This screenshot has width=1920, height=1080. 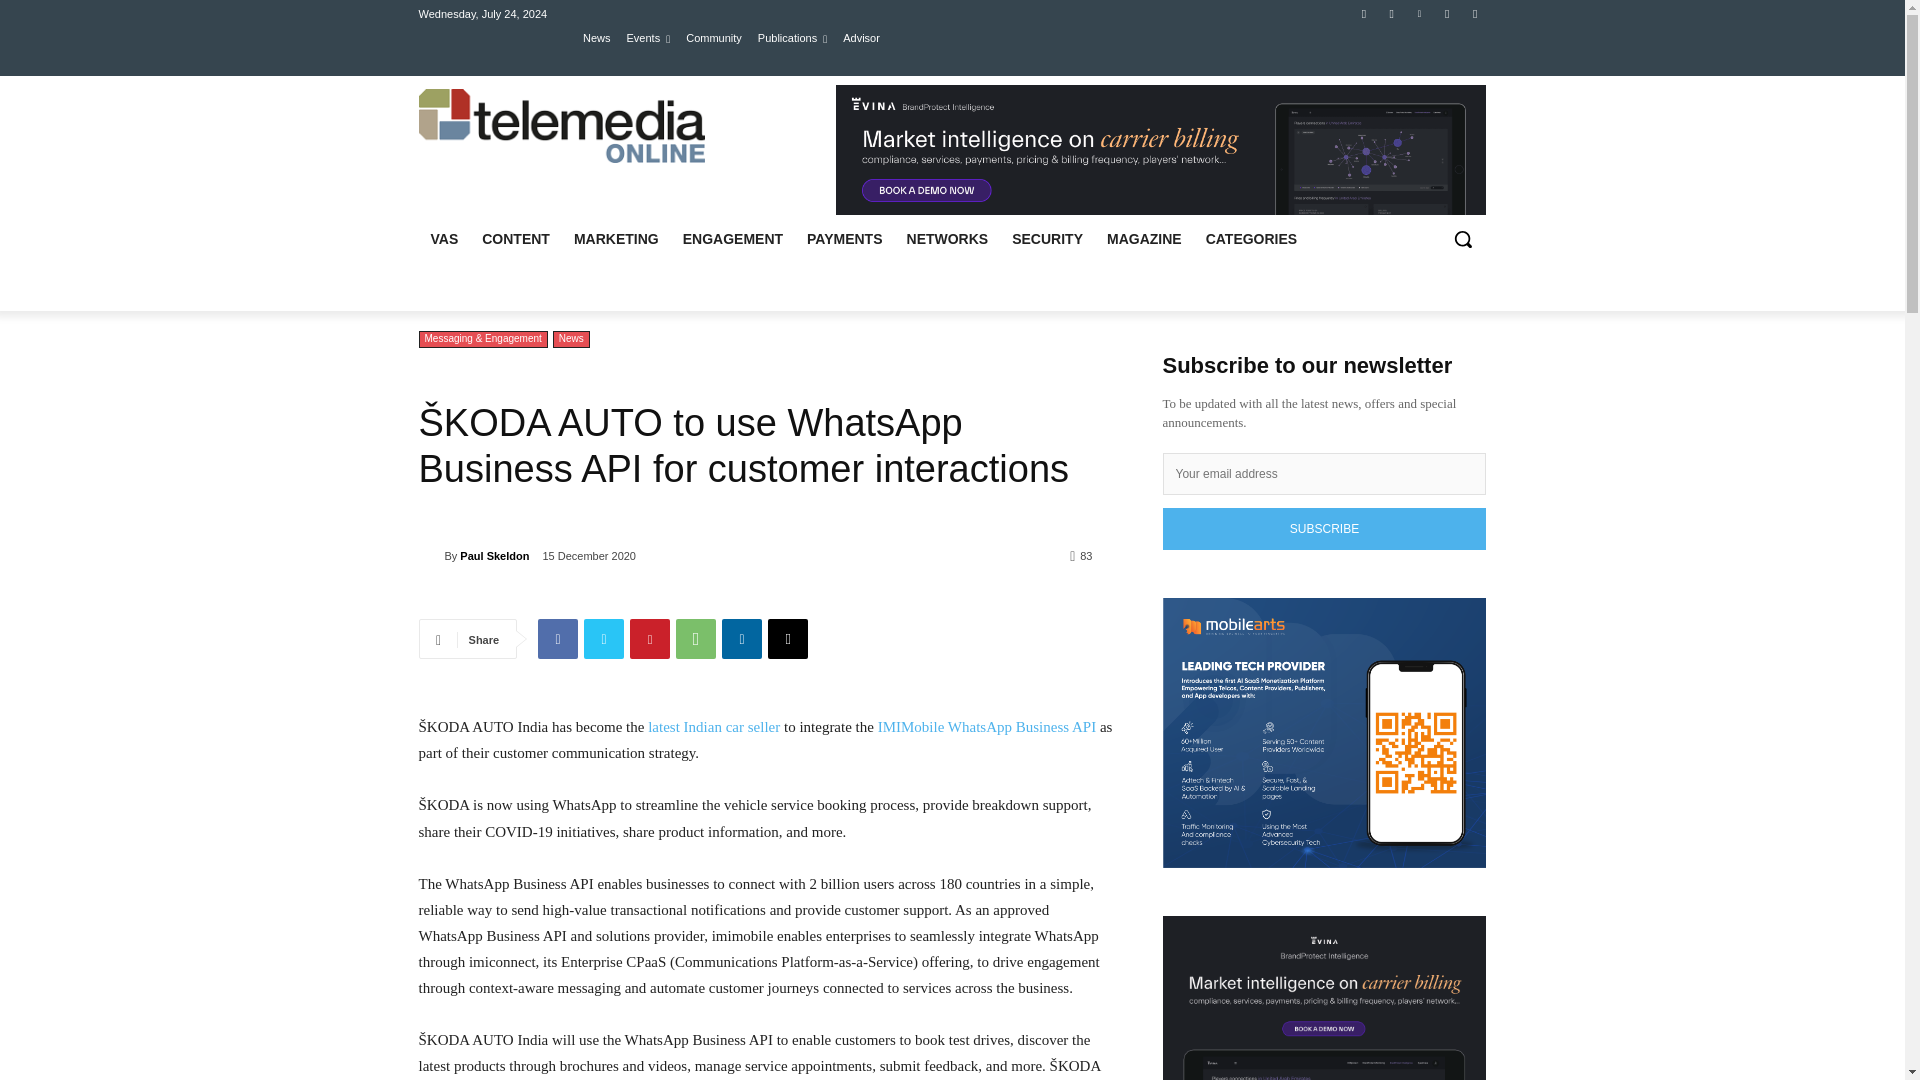 What do you see at coordinates (1160, 150) in the screenshot?
I see `Evina 110o x 220` at bounding box center [1160, 150].